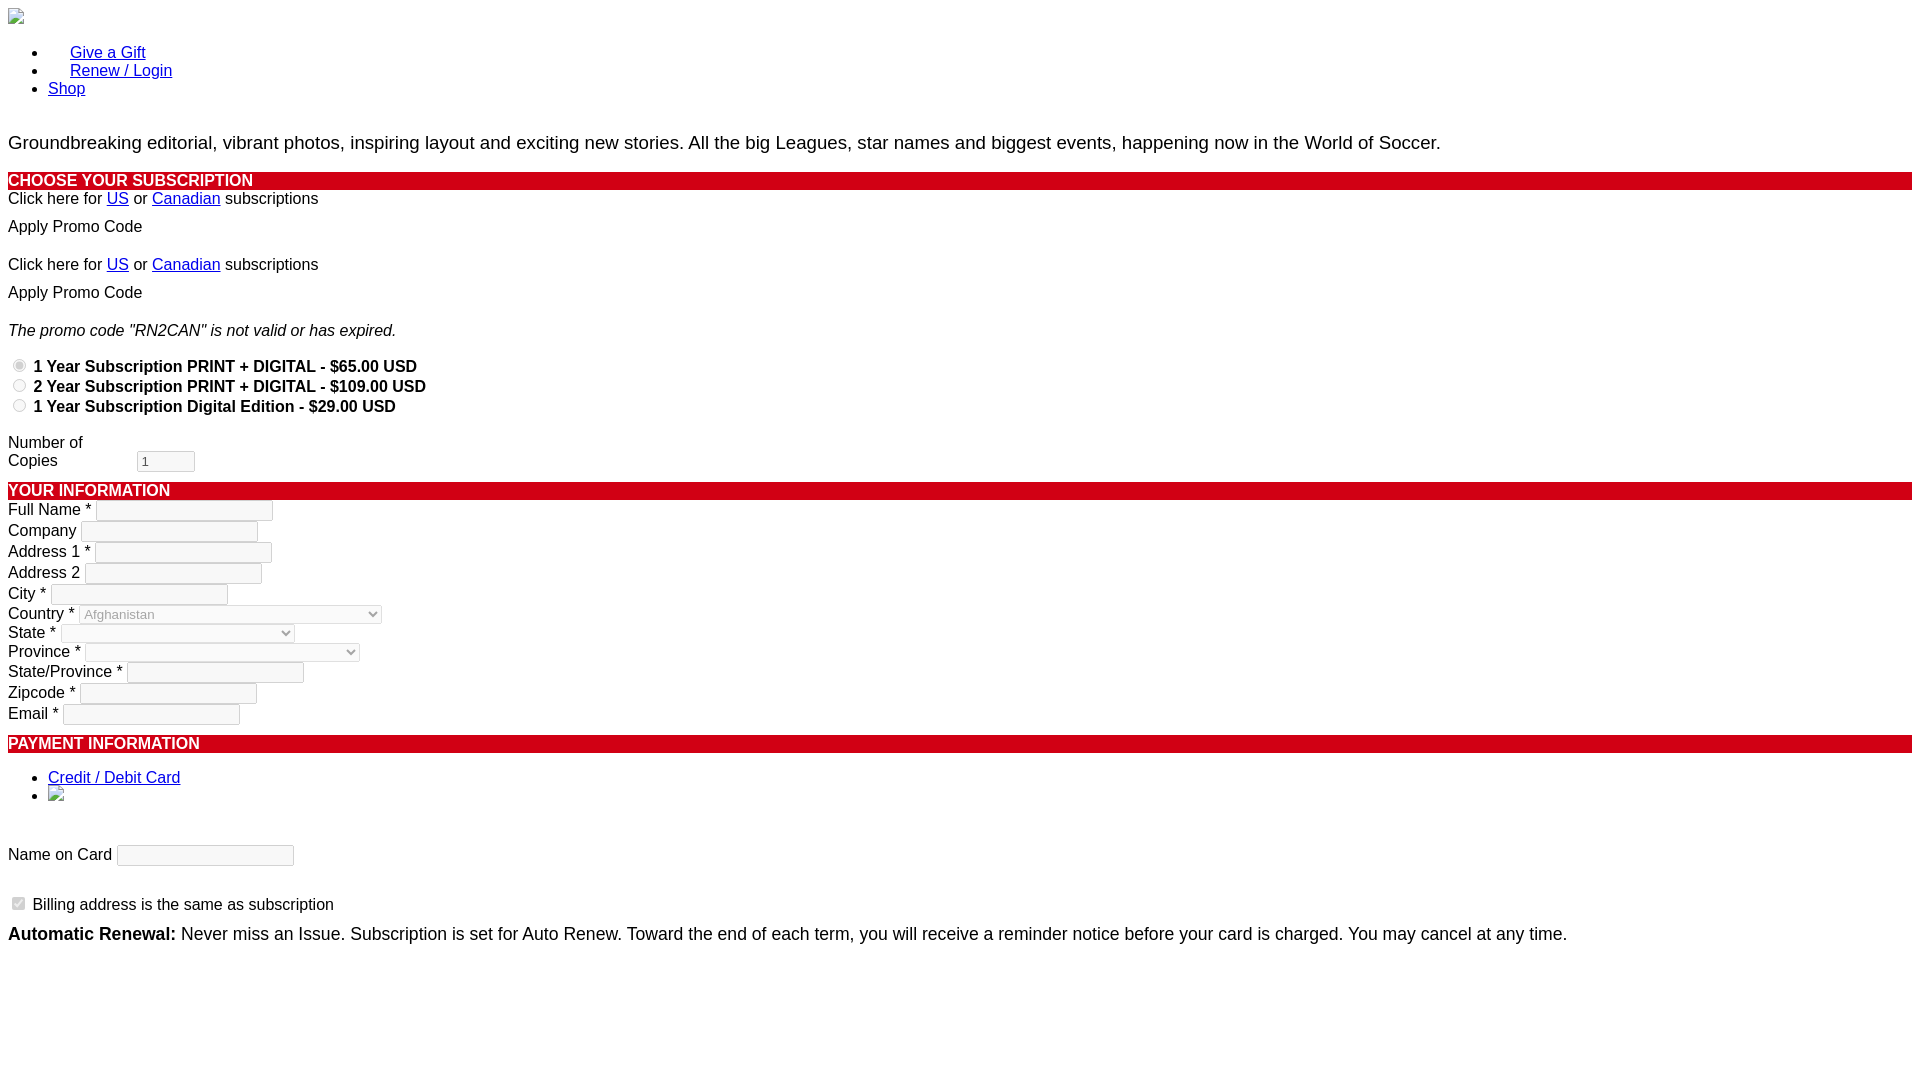 This screenshot has width=1920, height=1080. Describe the element at coordinates (96, 46) in the screenshot. I see `Give a Gift` at that location.